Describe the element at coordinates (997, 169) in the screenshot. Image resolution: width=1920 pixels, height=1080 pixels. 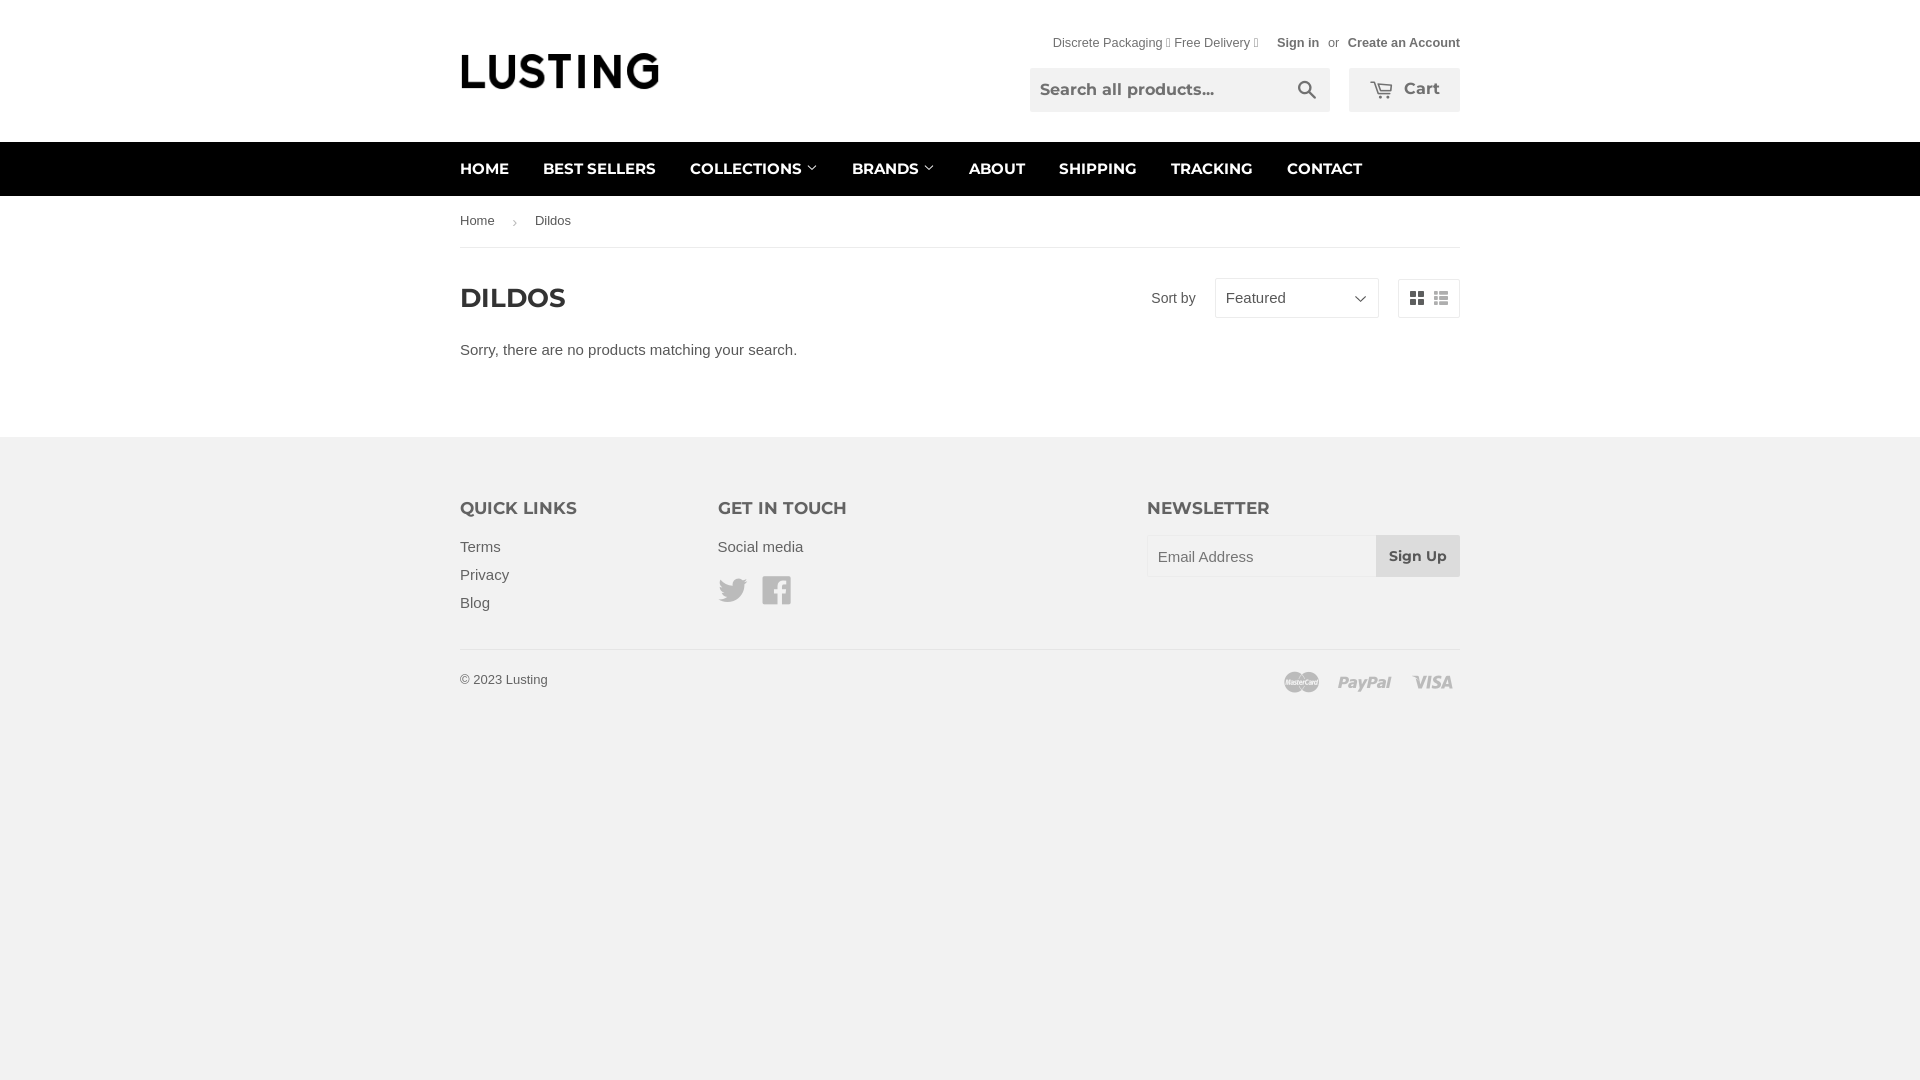
I see `ABOUT` at that location.